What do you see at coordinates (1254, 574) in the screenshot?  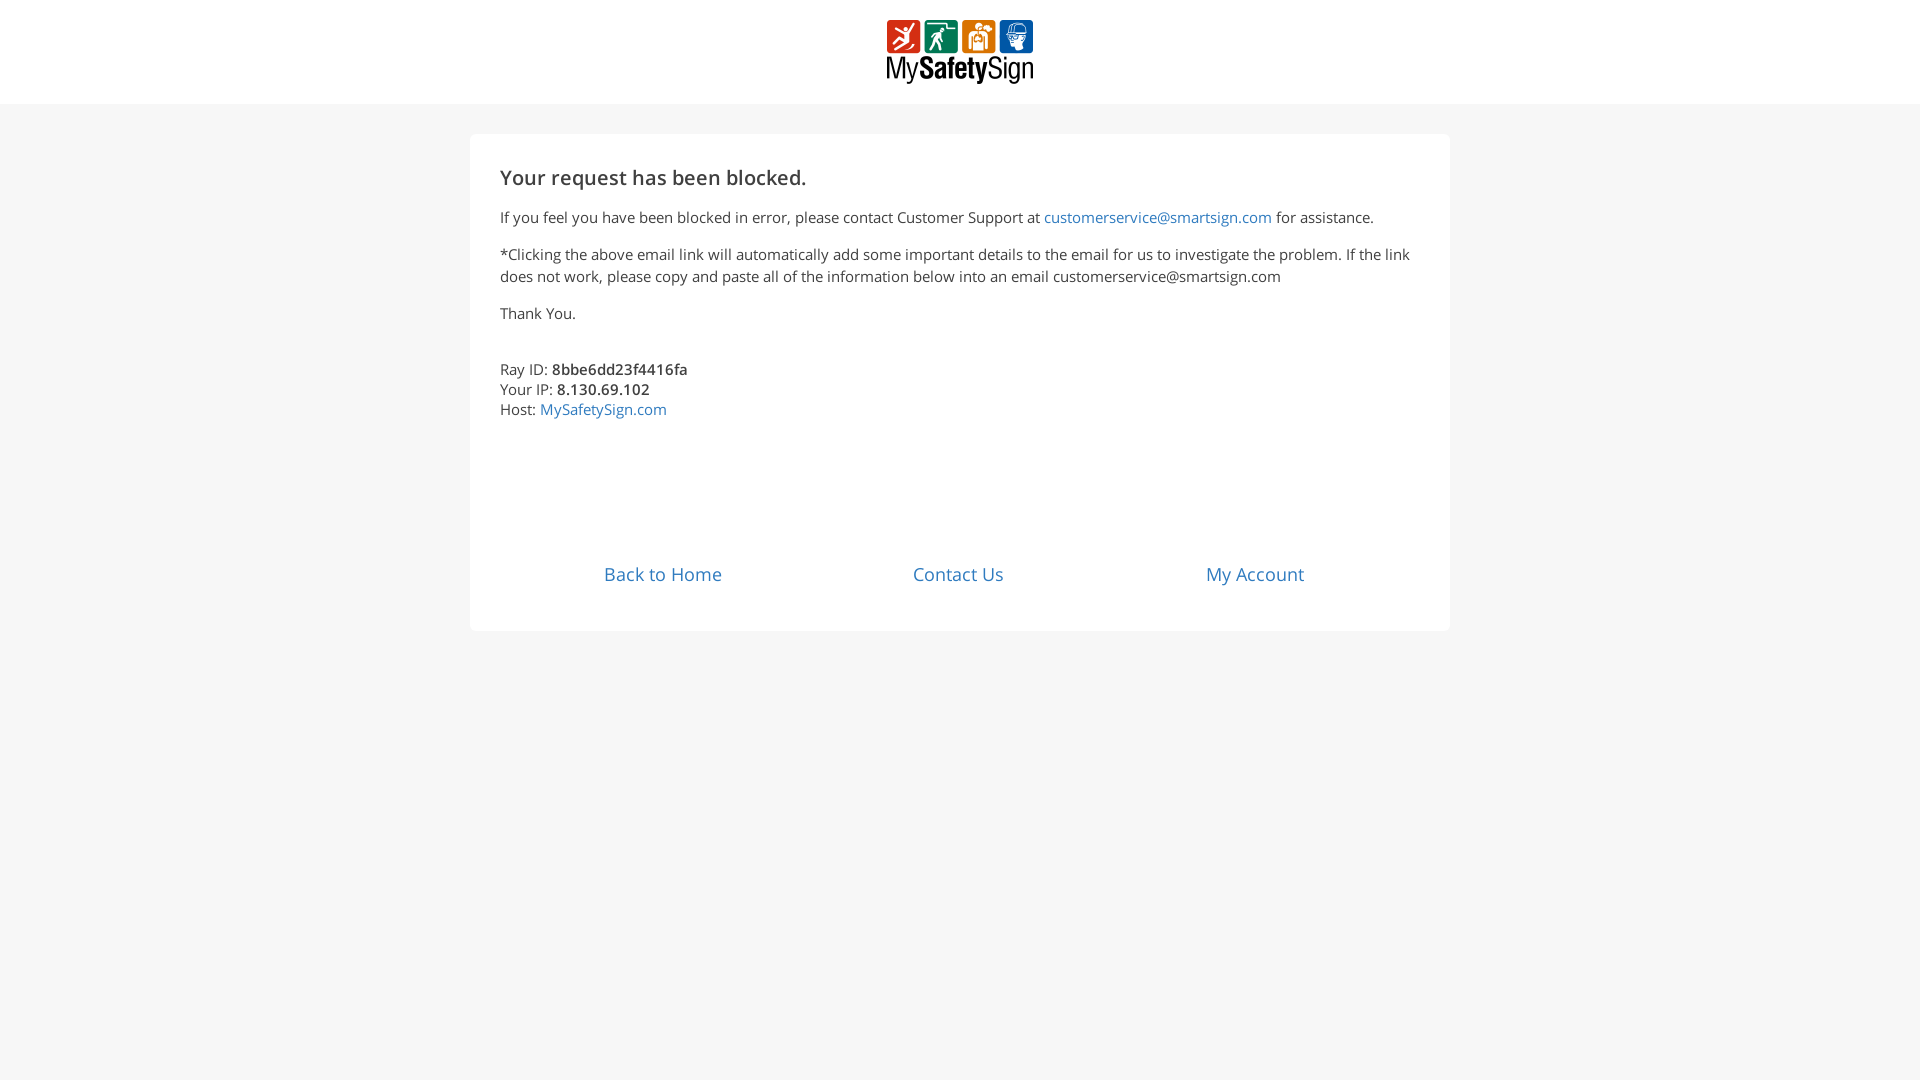 I see `My Account` at bounding box center [1254, 574].